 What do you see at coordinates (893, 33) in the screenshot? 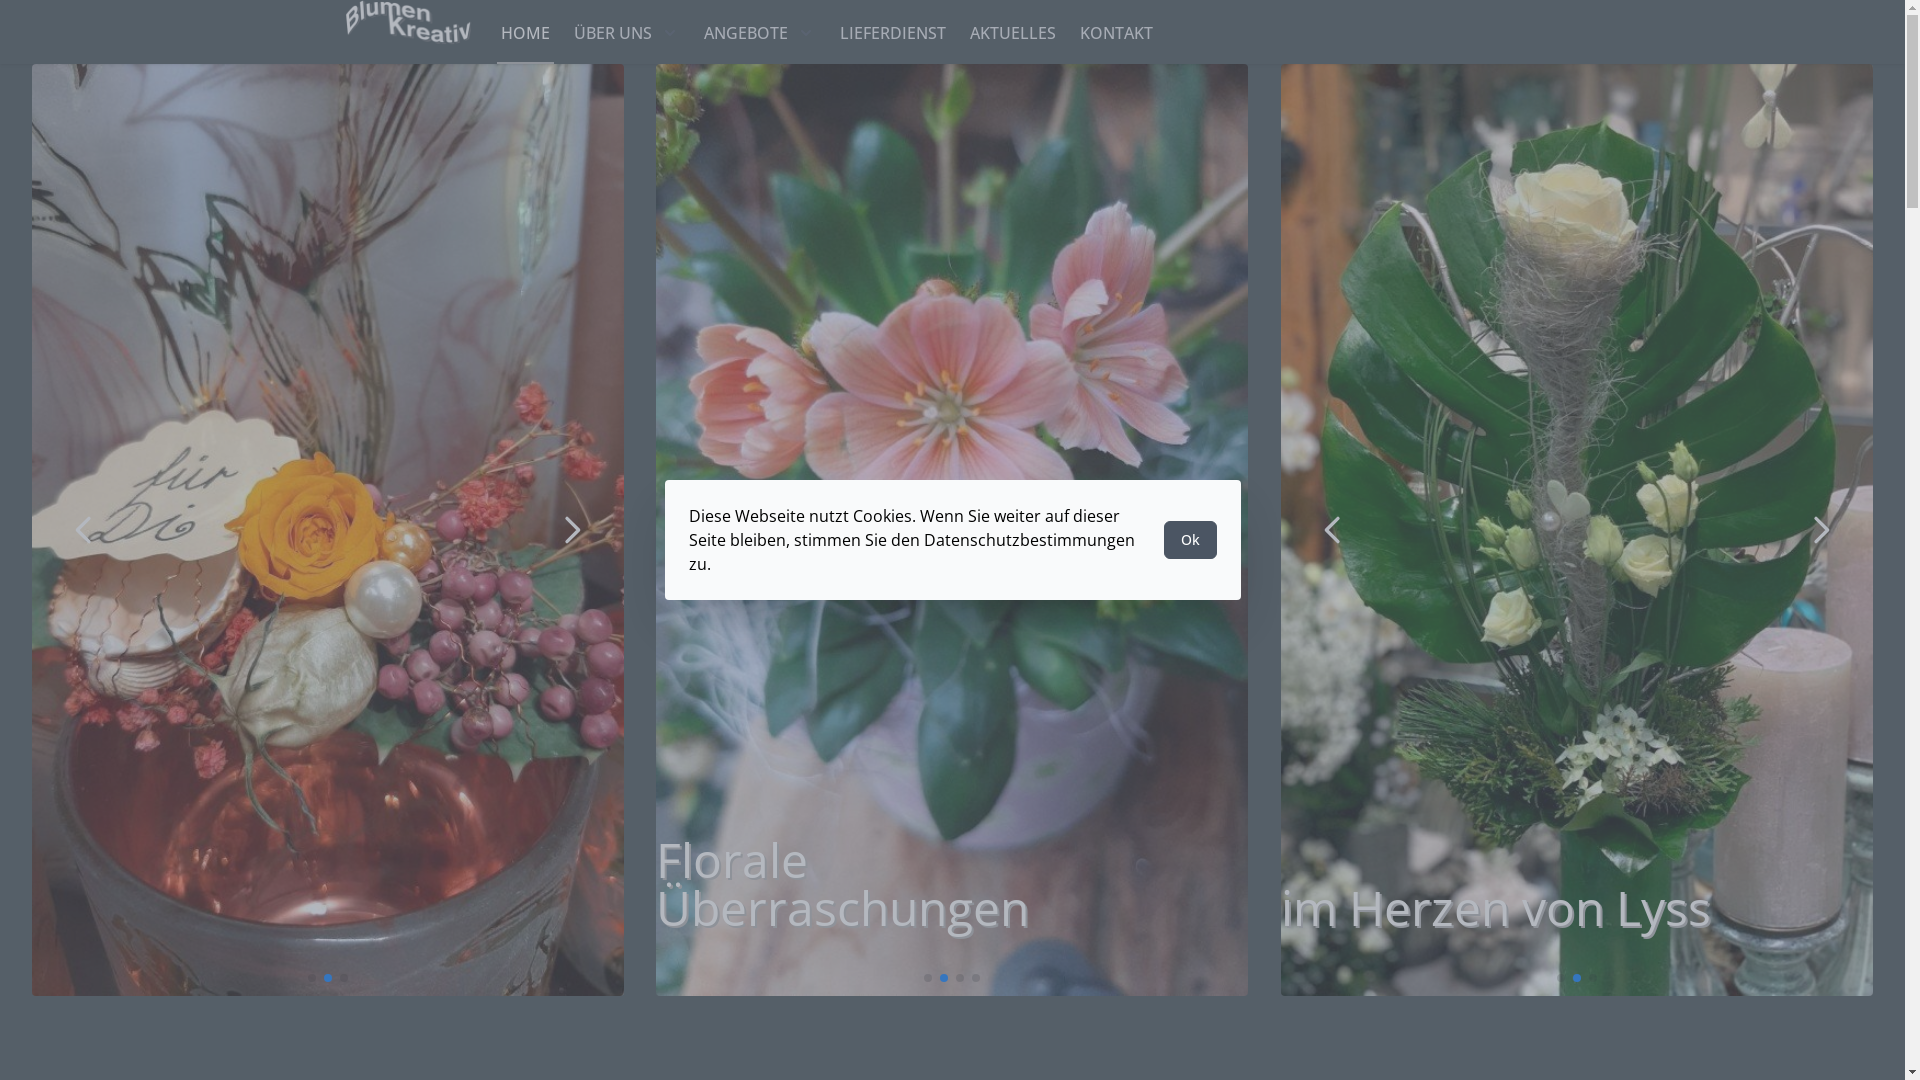
I see `LIEFERDIENST` at bounding box center [893, 33].